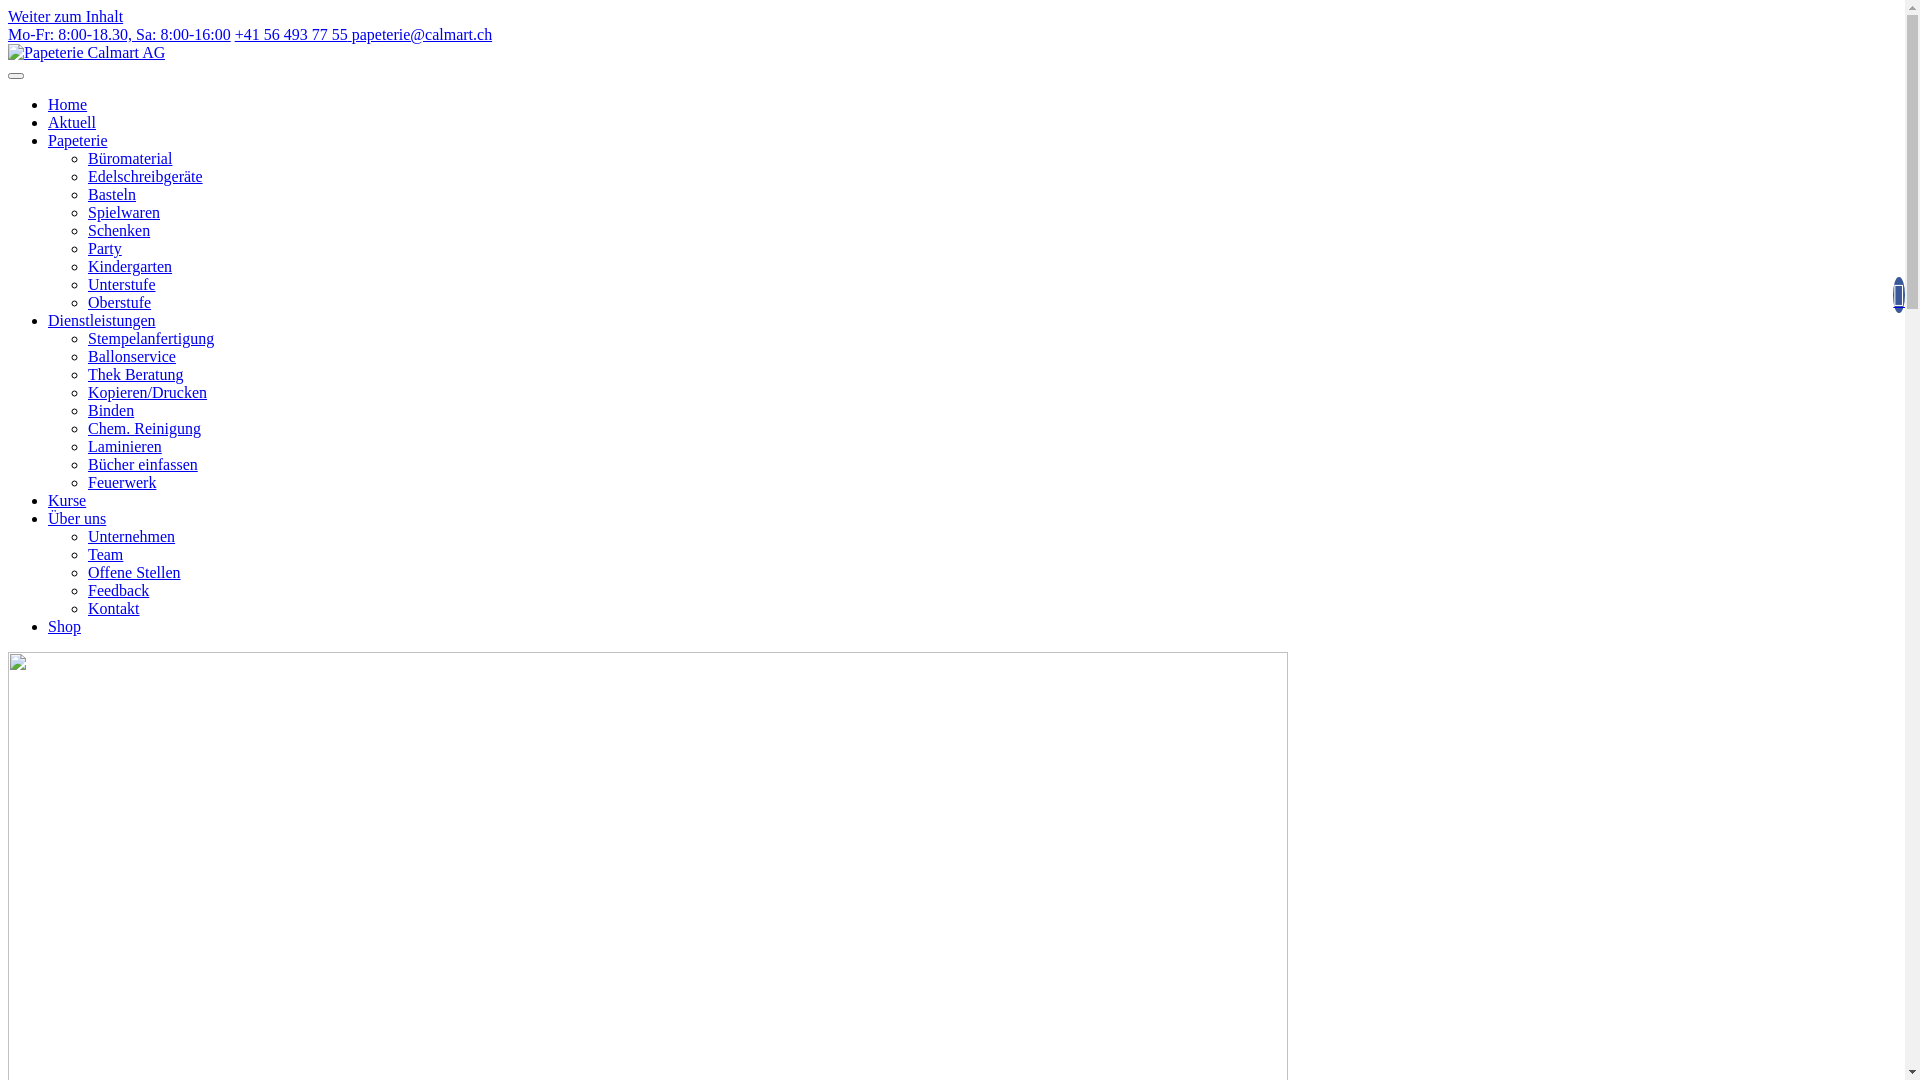  What do you see at coordinates (105, 248) in the screenshot?
I see `Party` at bounding box center [105, 248].